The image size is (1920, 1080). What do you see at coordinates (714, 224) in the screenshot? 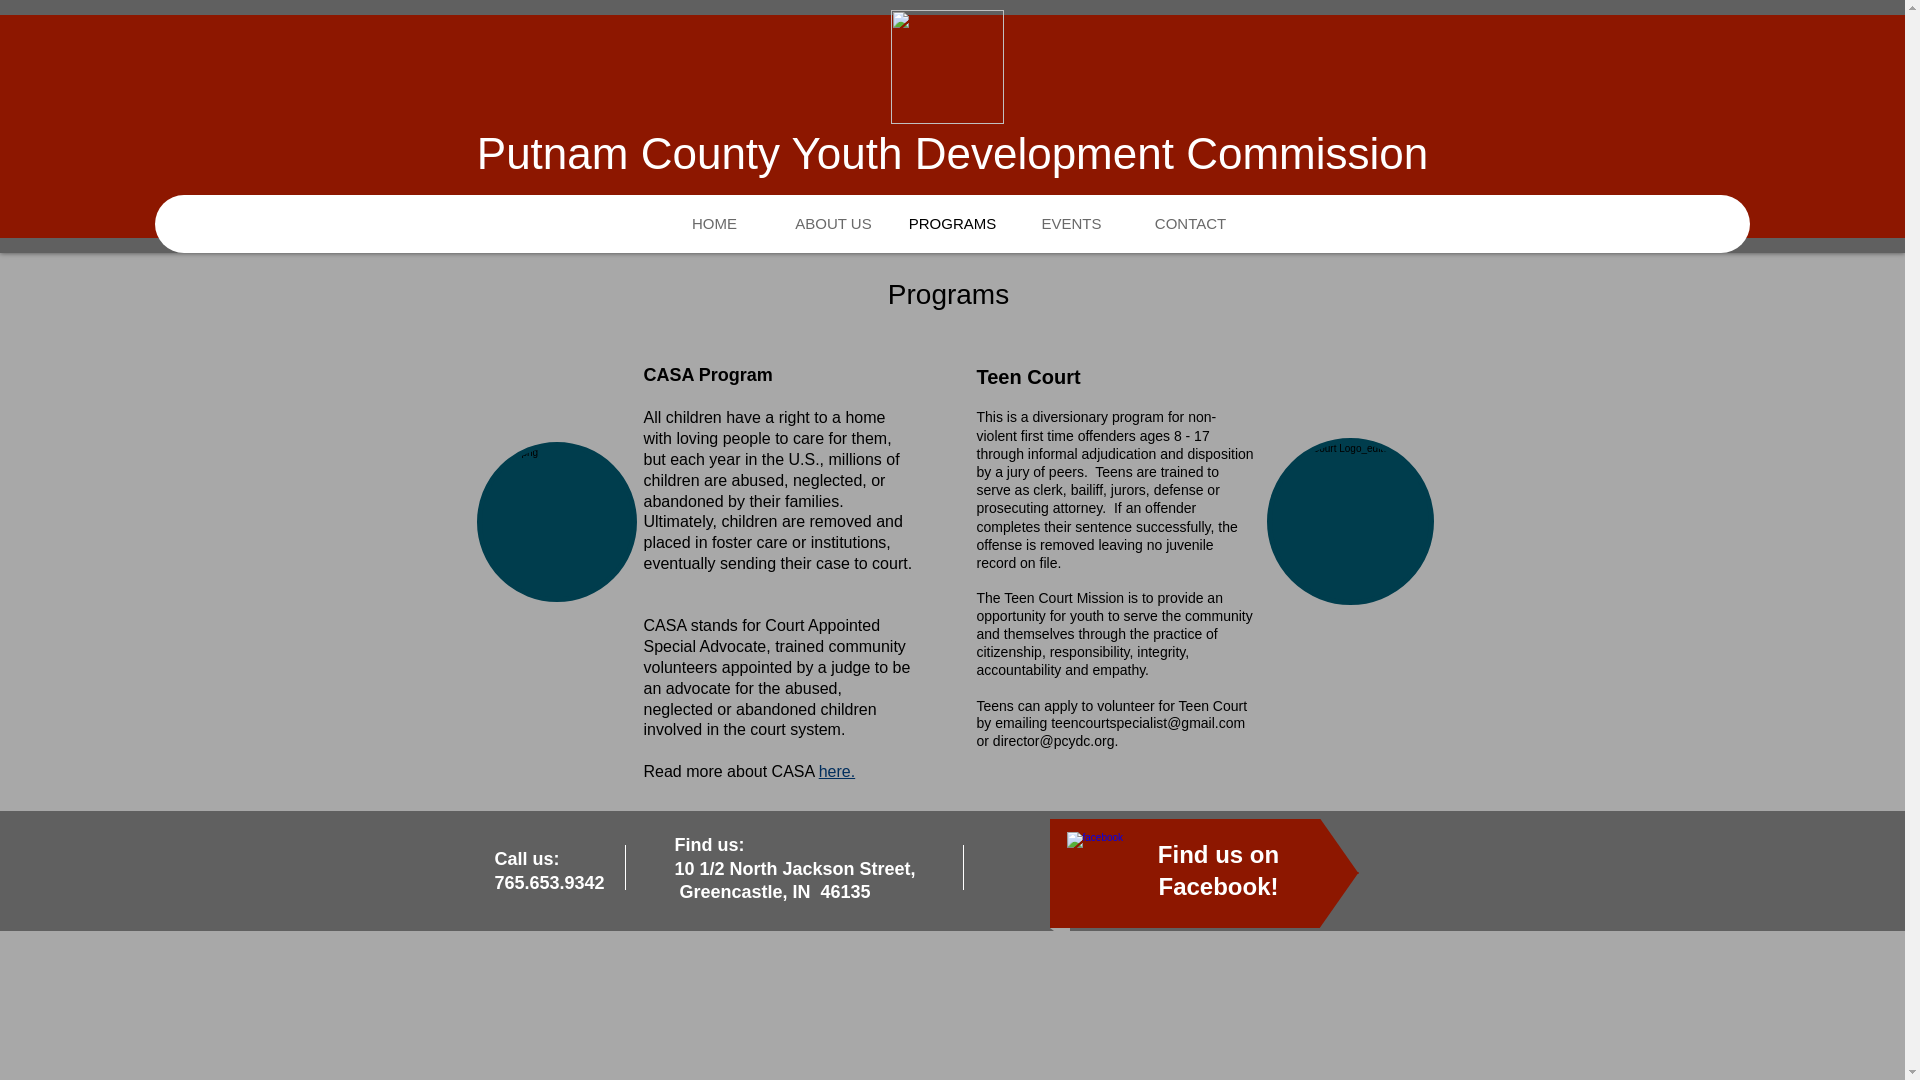
I see `HOME` at bounding box center [714, 224].